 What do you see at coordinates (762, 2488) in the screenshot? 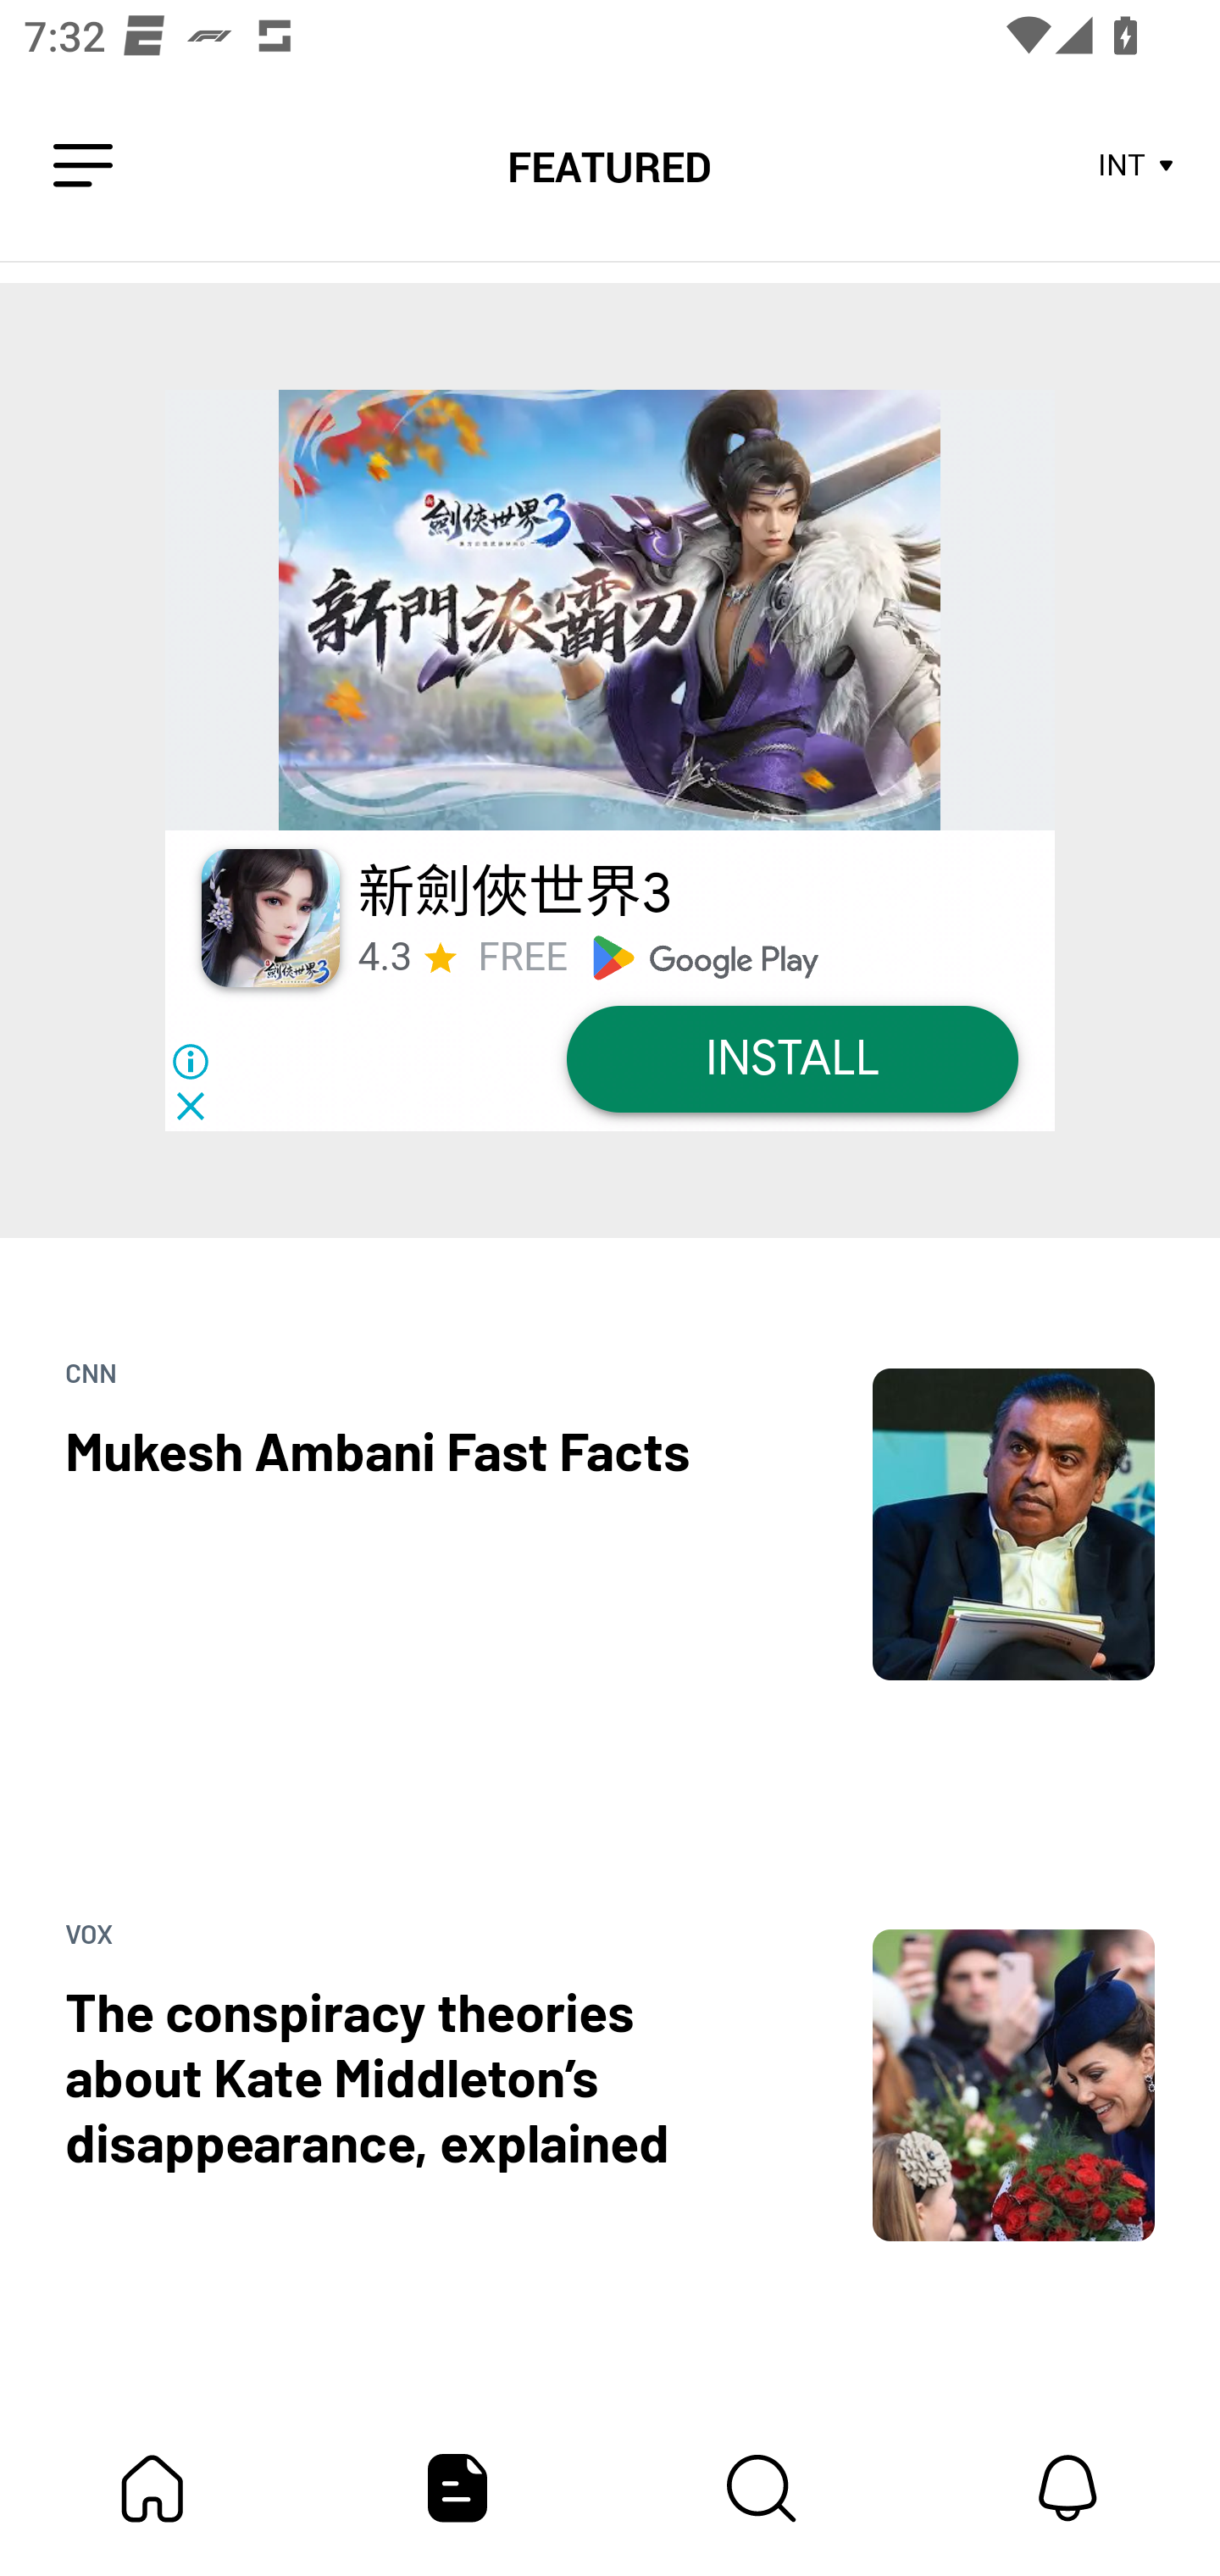
I see `Content Store` at bounding box center [762, 2488].